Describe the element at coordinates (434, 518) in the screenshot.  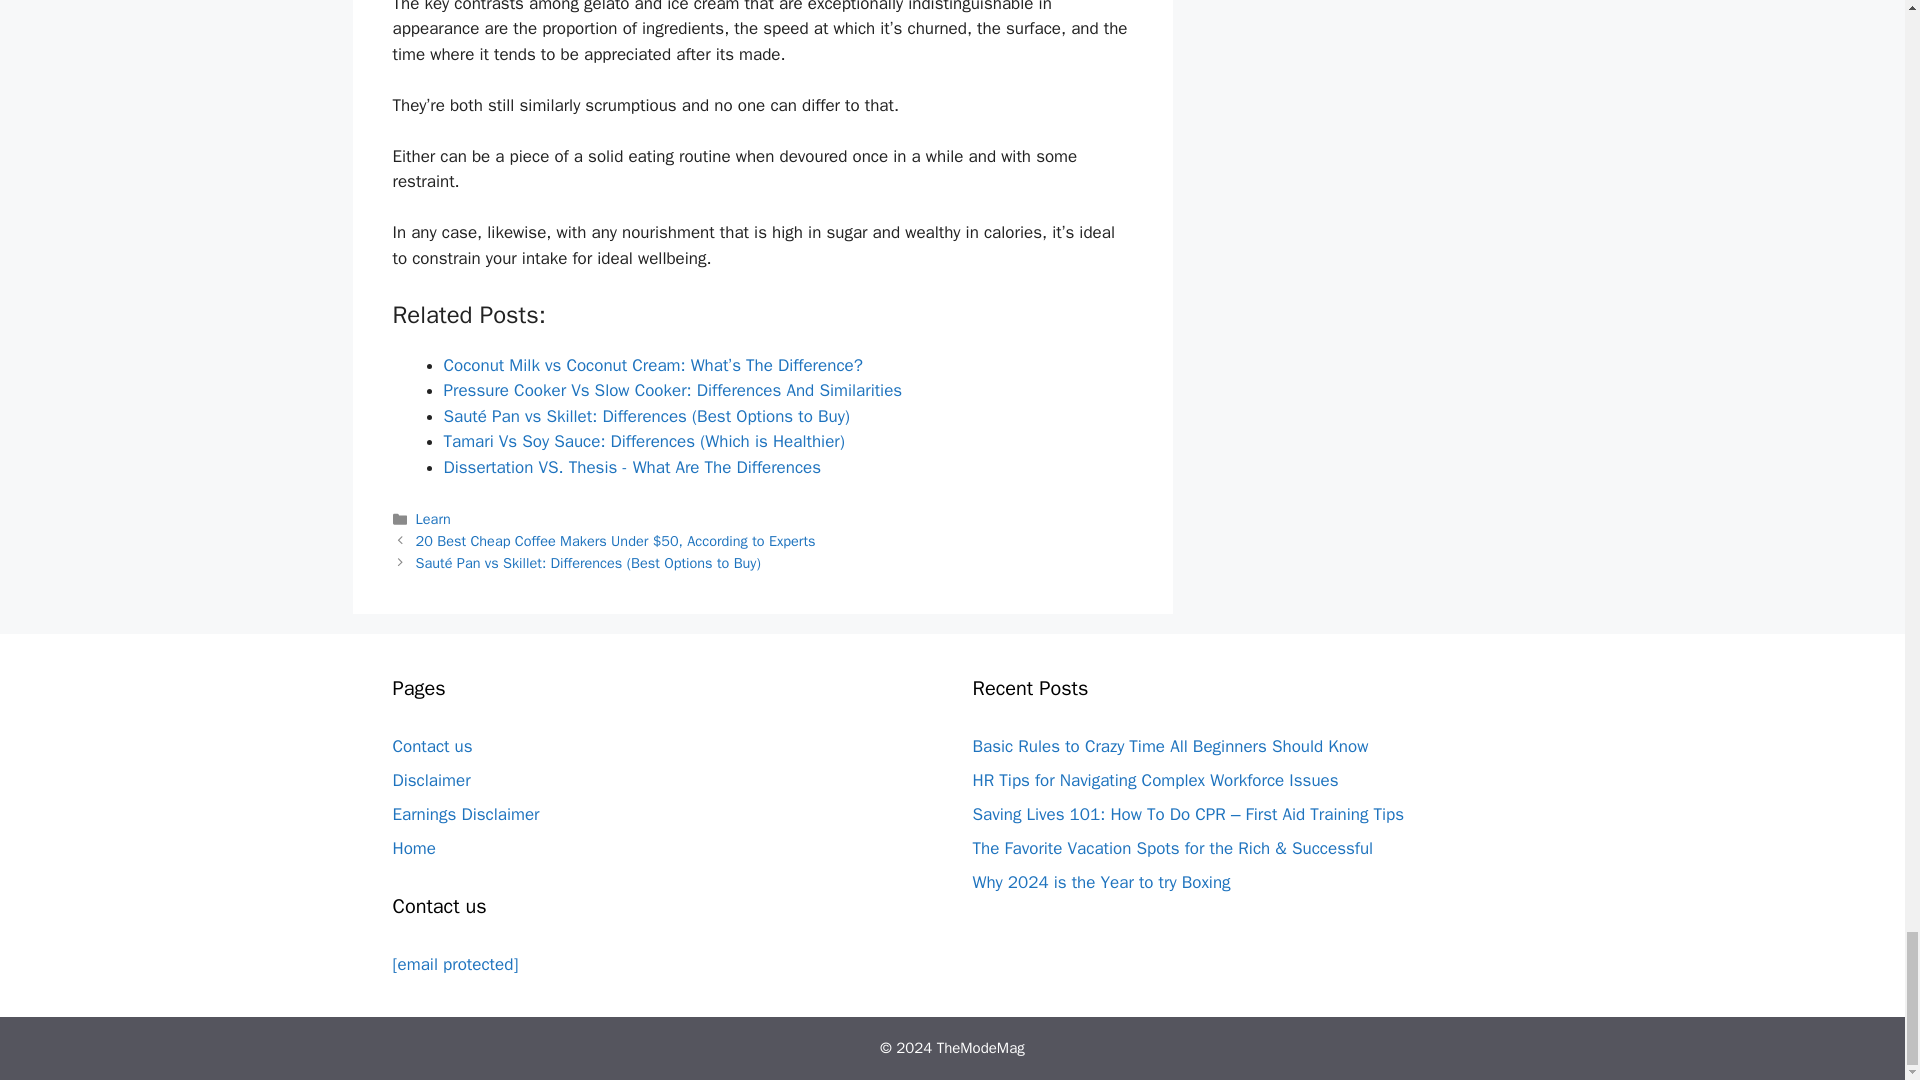
I see `Learn` at that location.